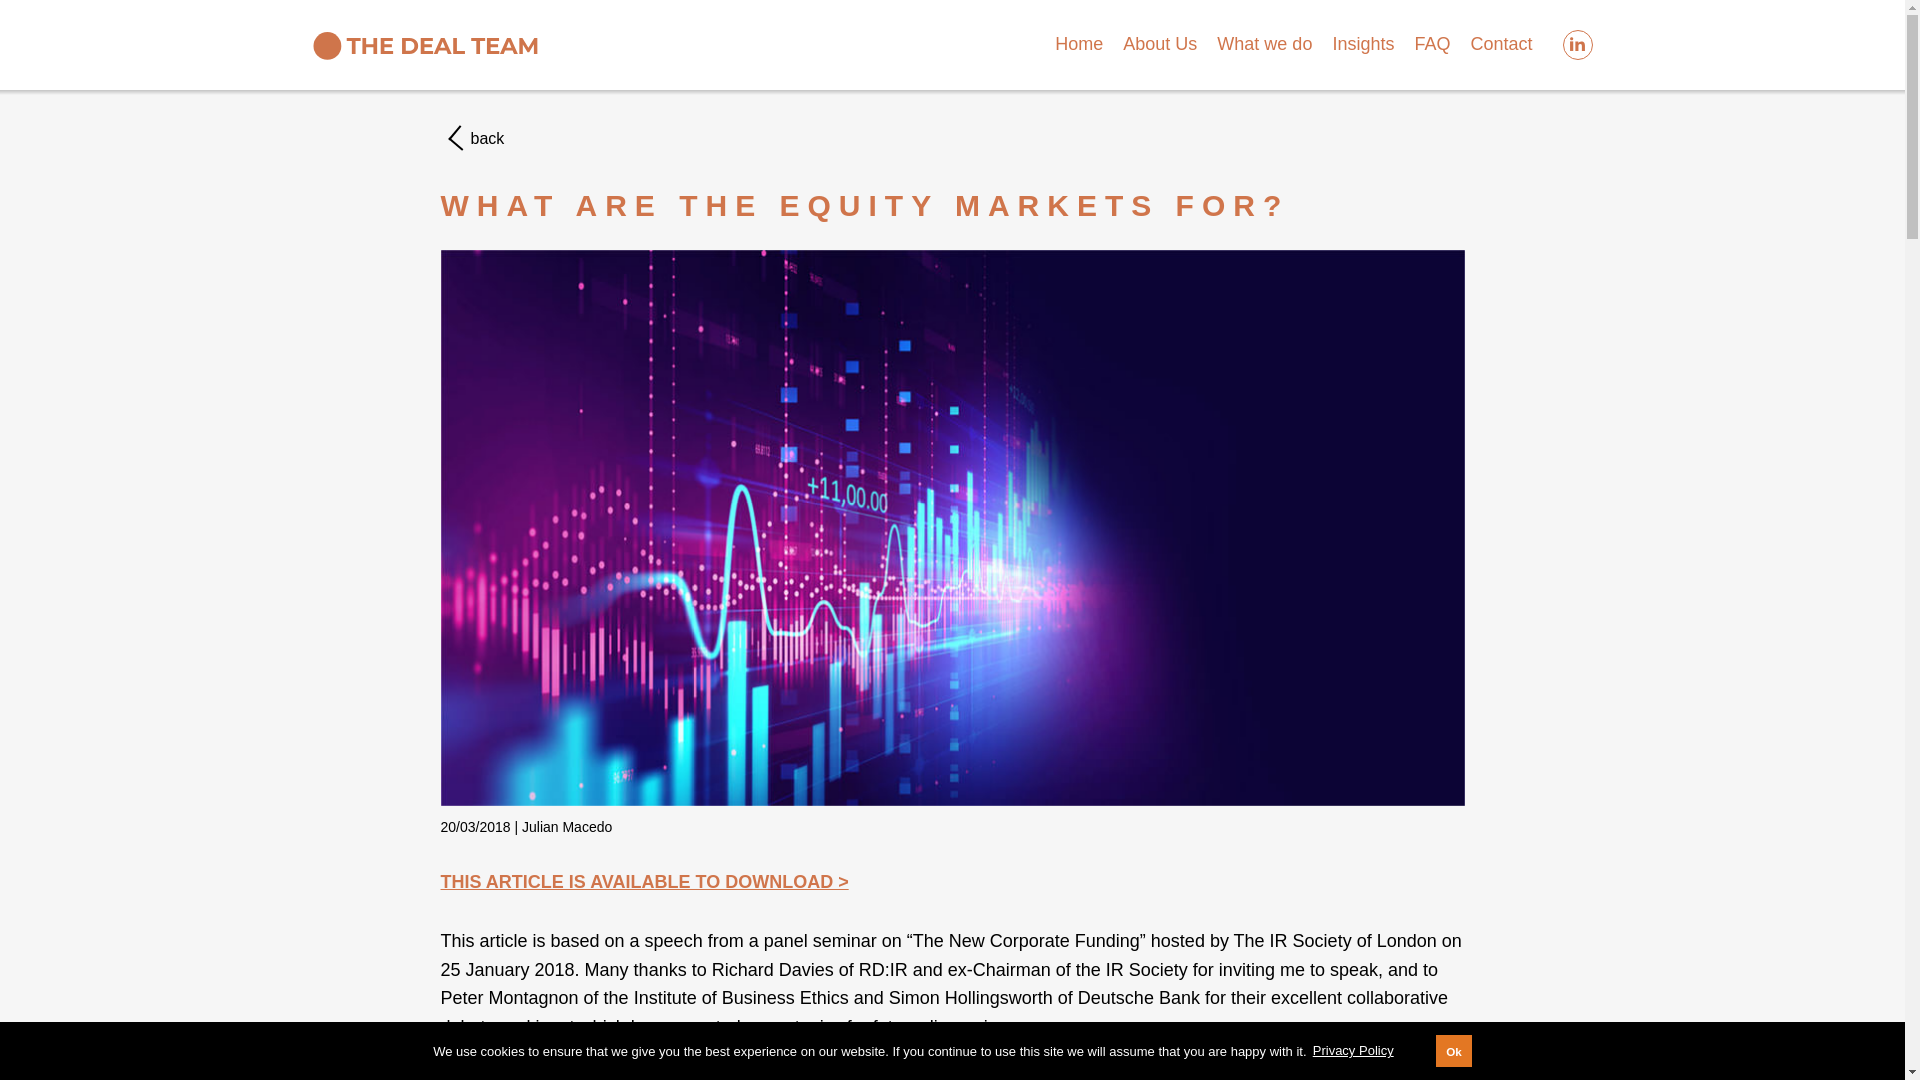 The width and height of the screenshot is (1920, 1080). Describe the element at coordinates (1454, 1050) in the screenshot. I see `Ok` at that location.